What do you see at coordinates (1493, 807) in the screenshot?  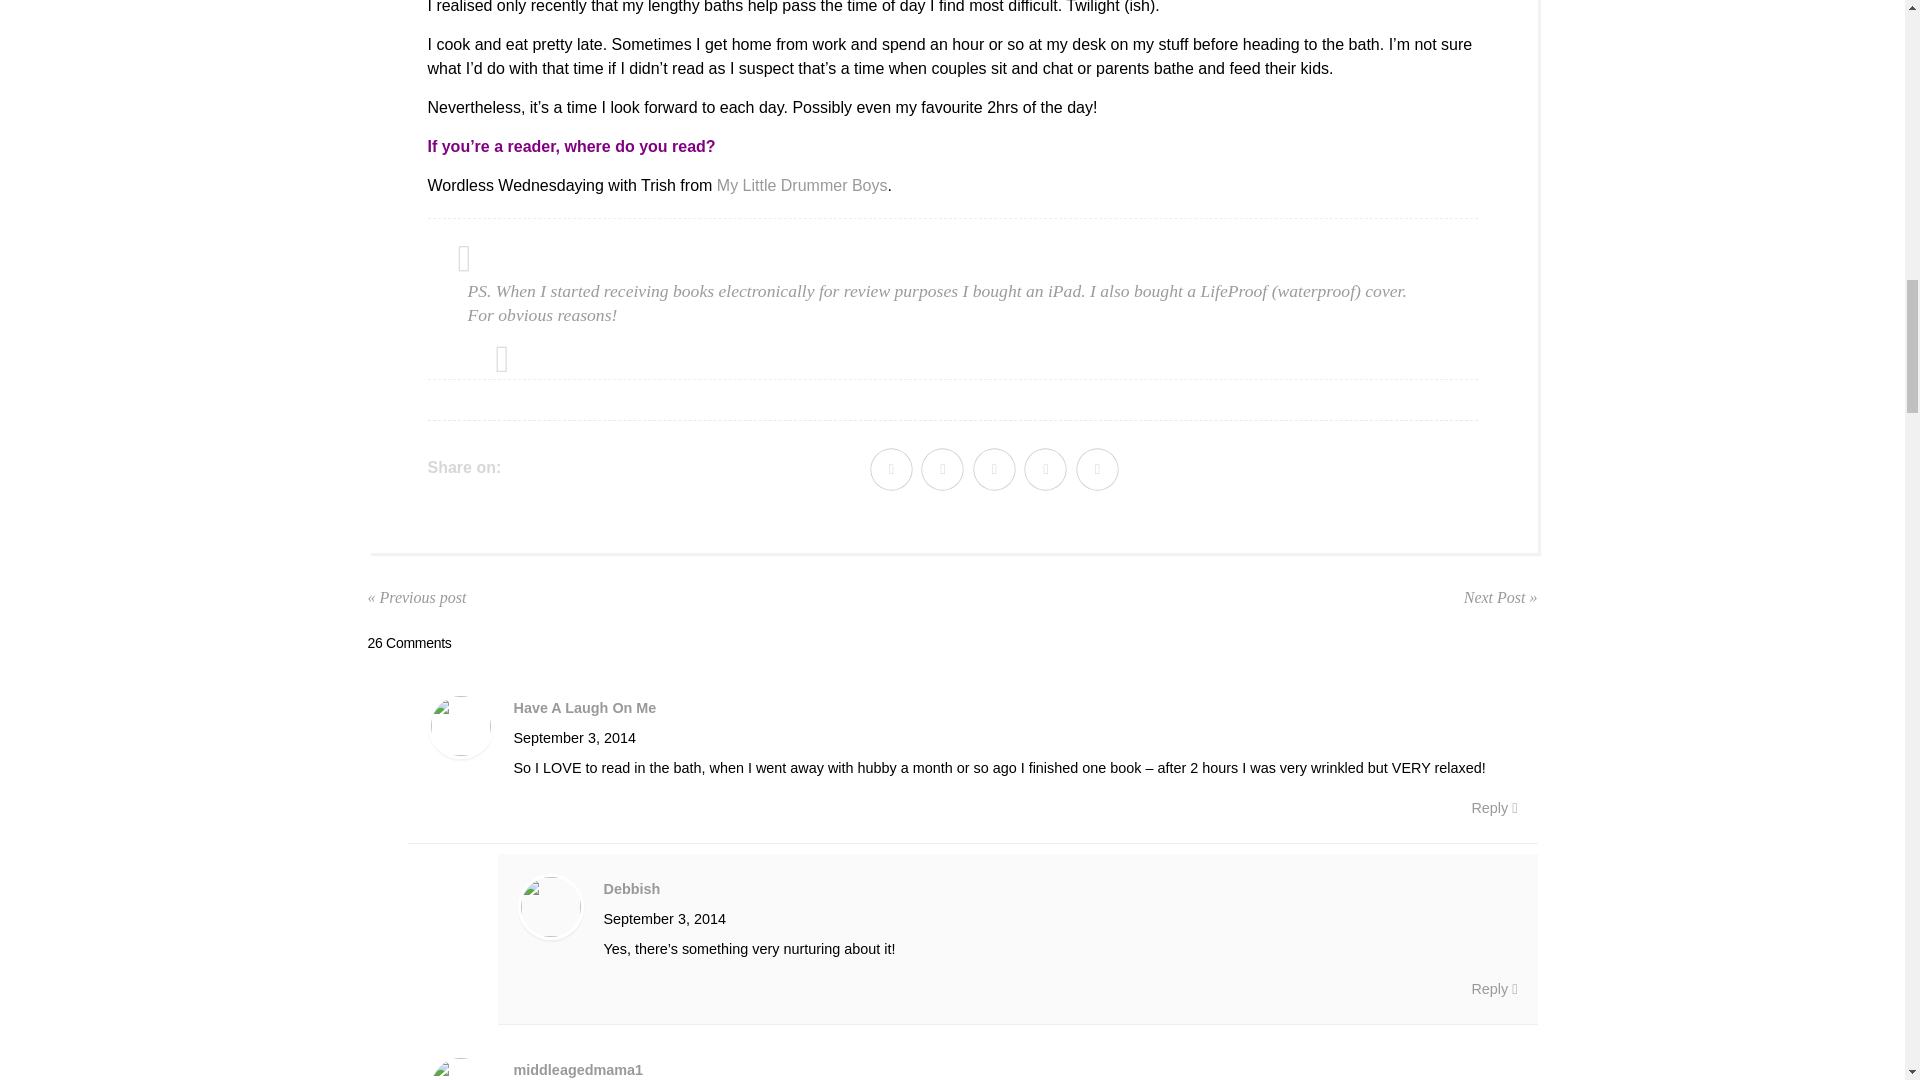 I see `Reply` at bounding box center [1493, 807].